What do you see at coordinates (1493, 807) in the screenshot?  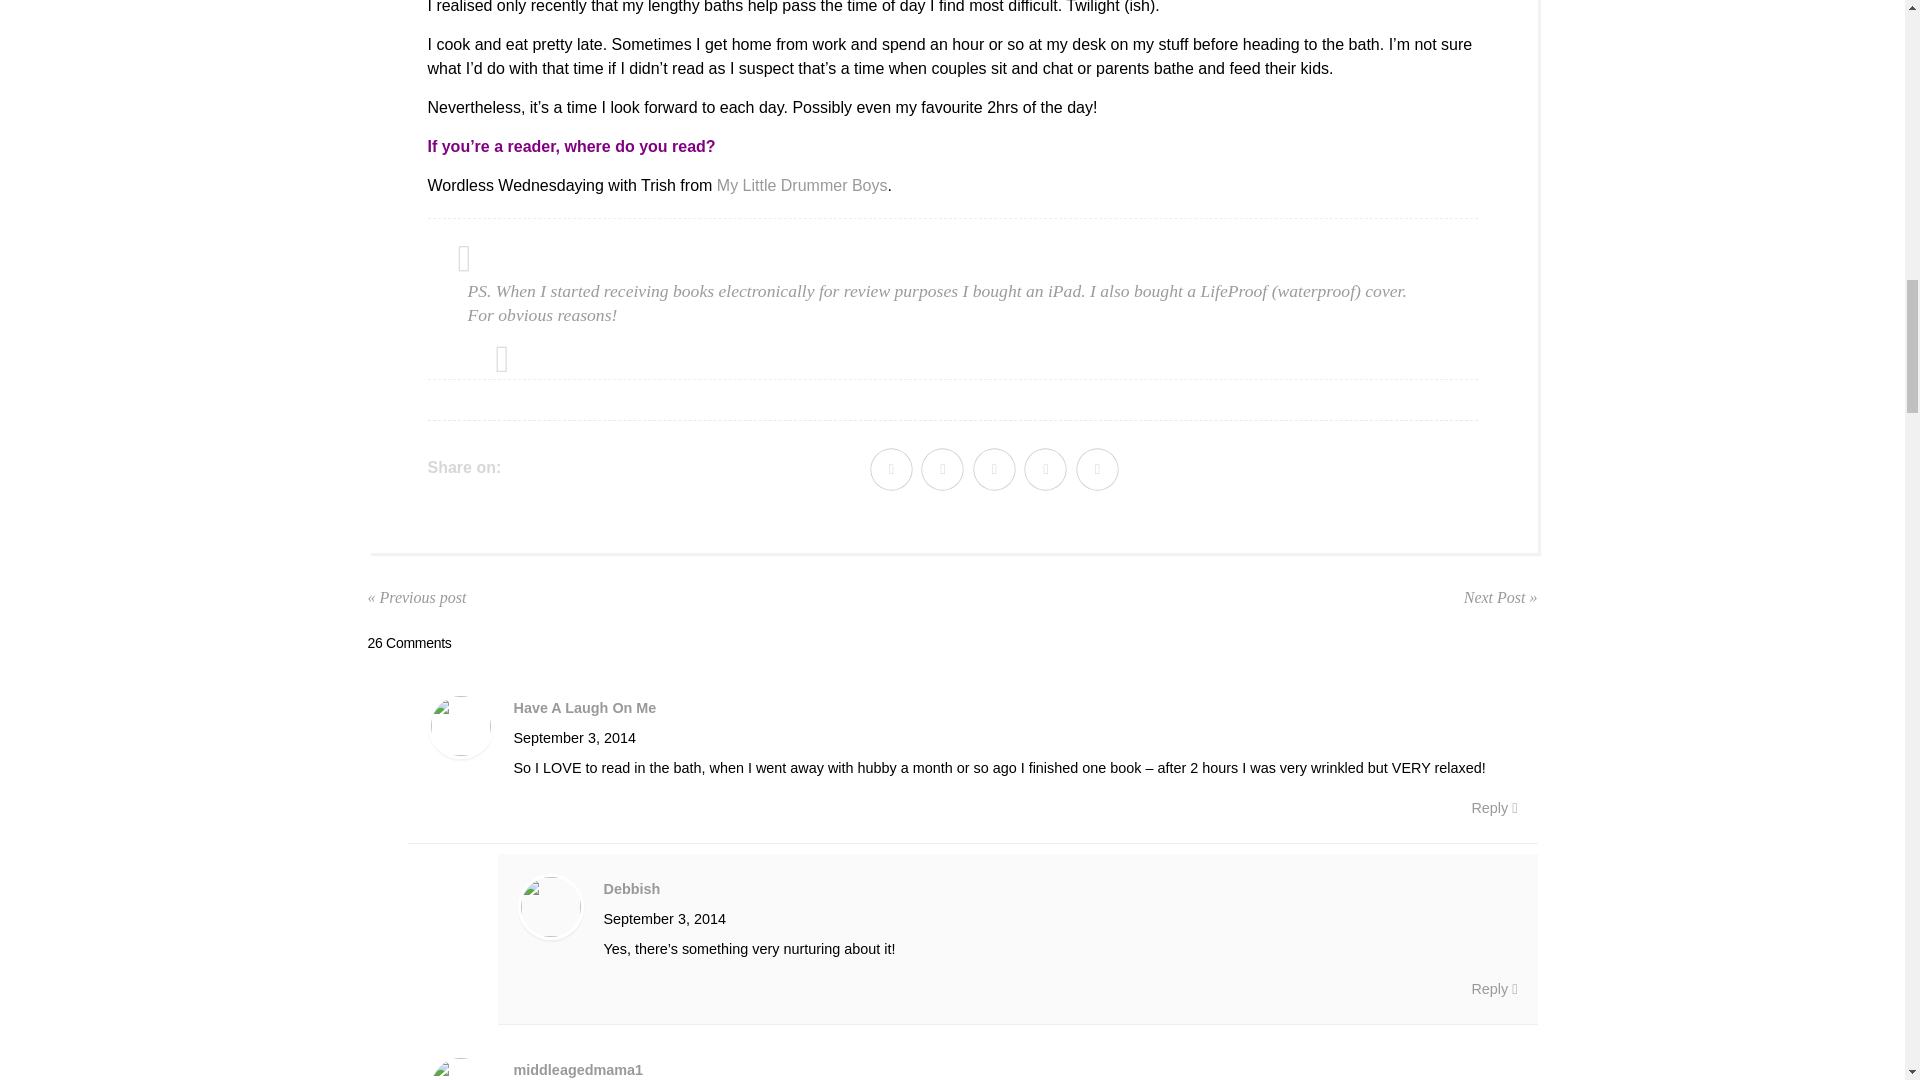 I see `Reply` at bounding box center [1493, 807].